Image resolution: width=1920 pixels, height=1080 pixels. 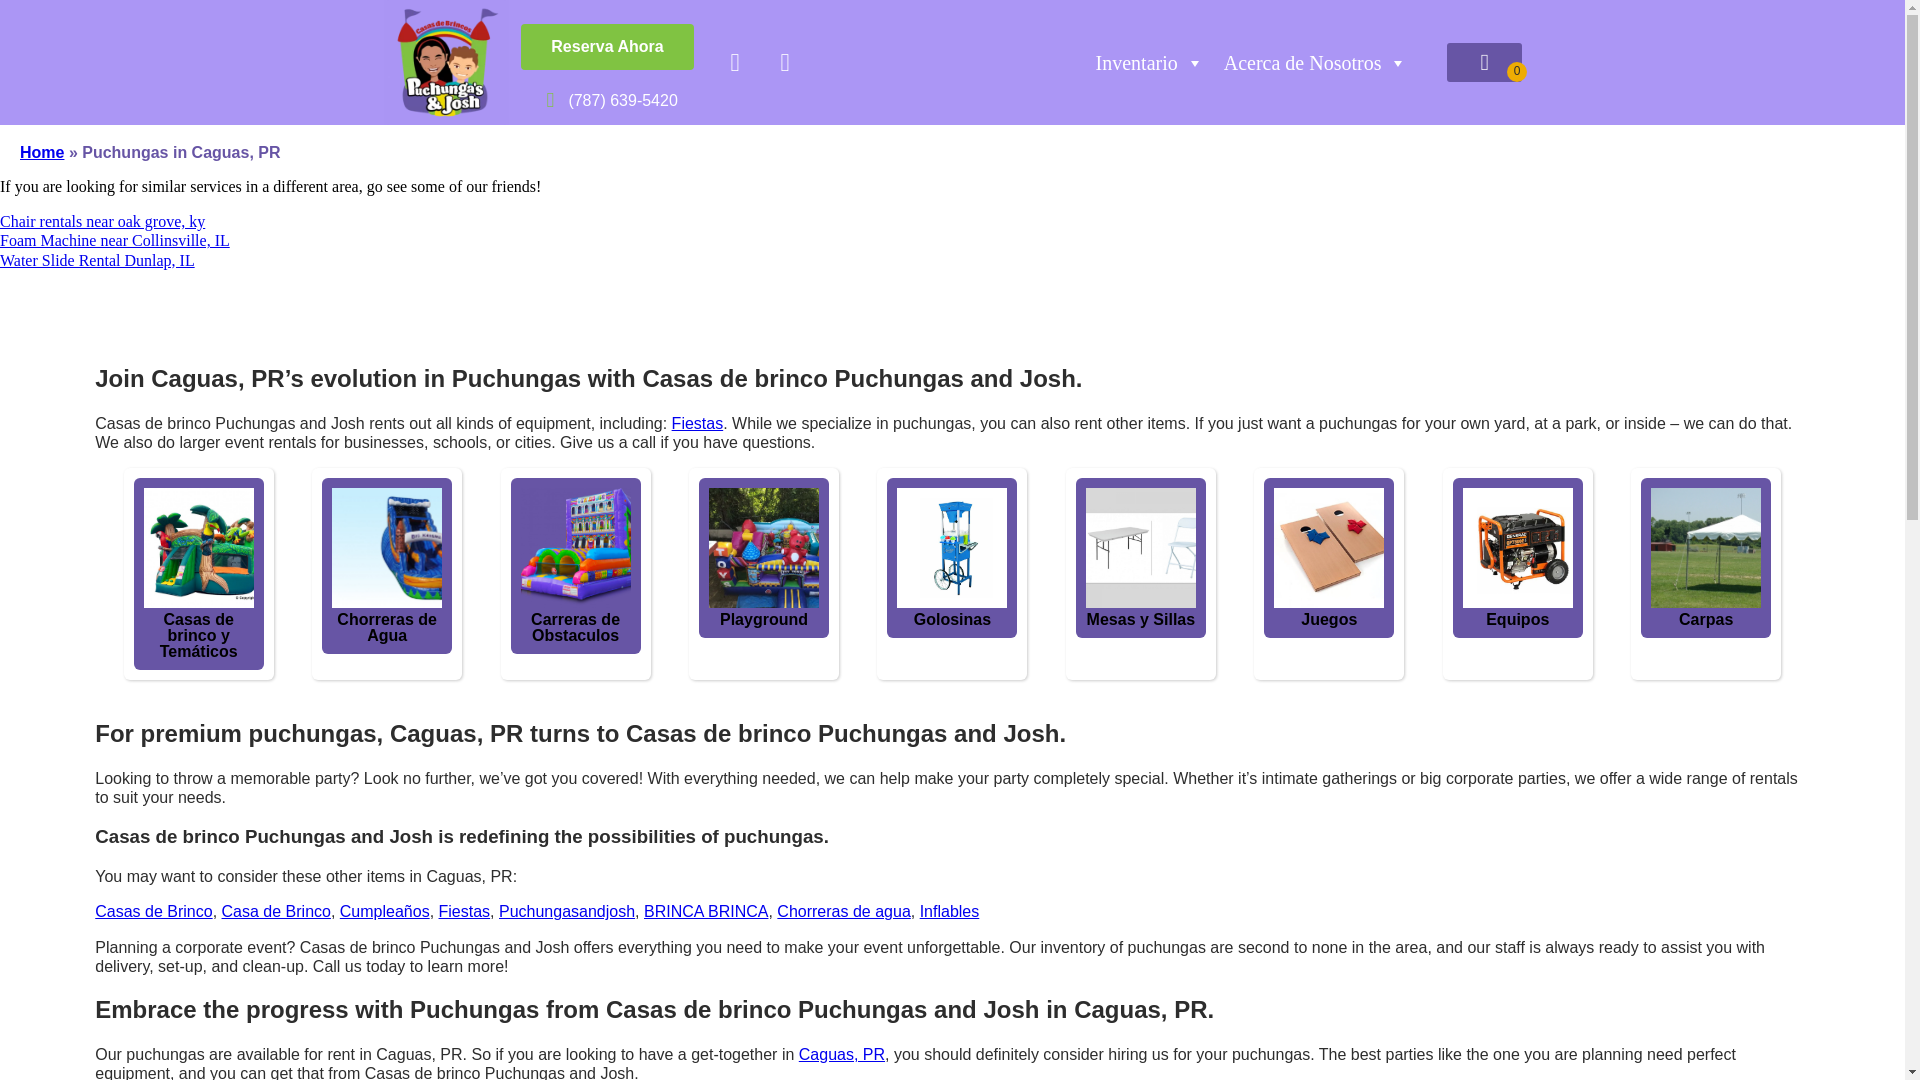 I want to click on Carreras de Obstaculos, so click(x=600, y=548).